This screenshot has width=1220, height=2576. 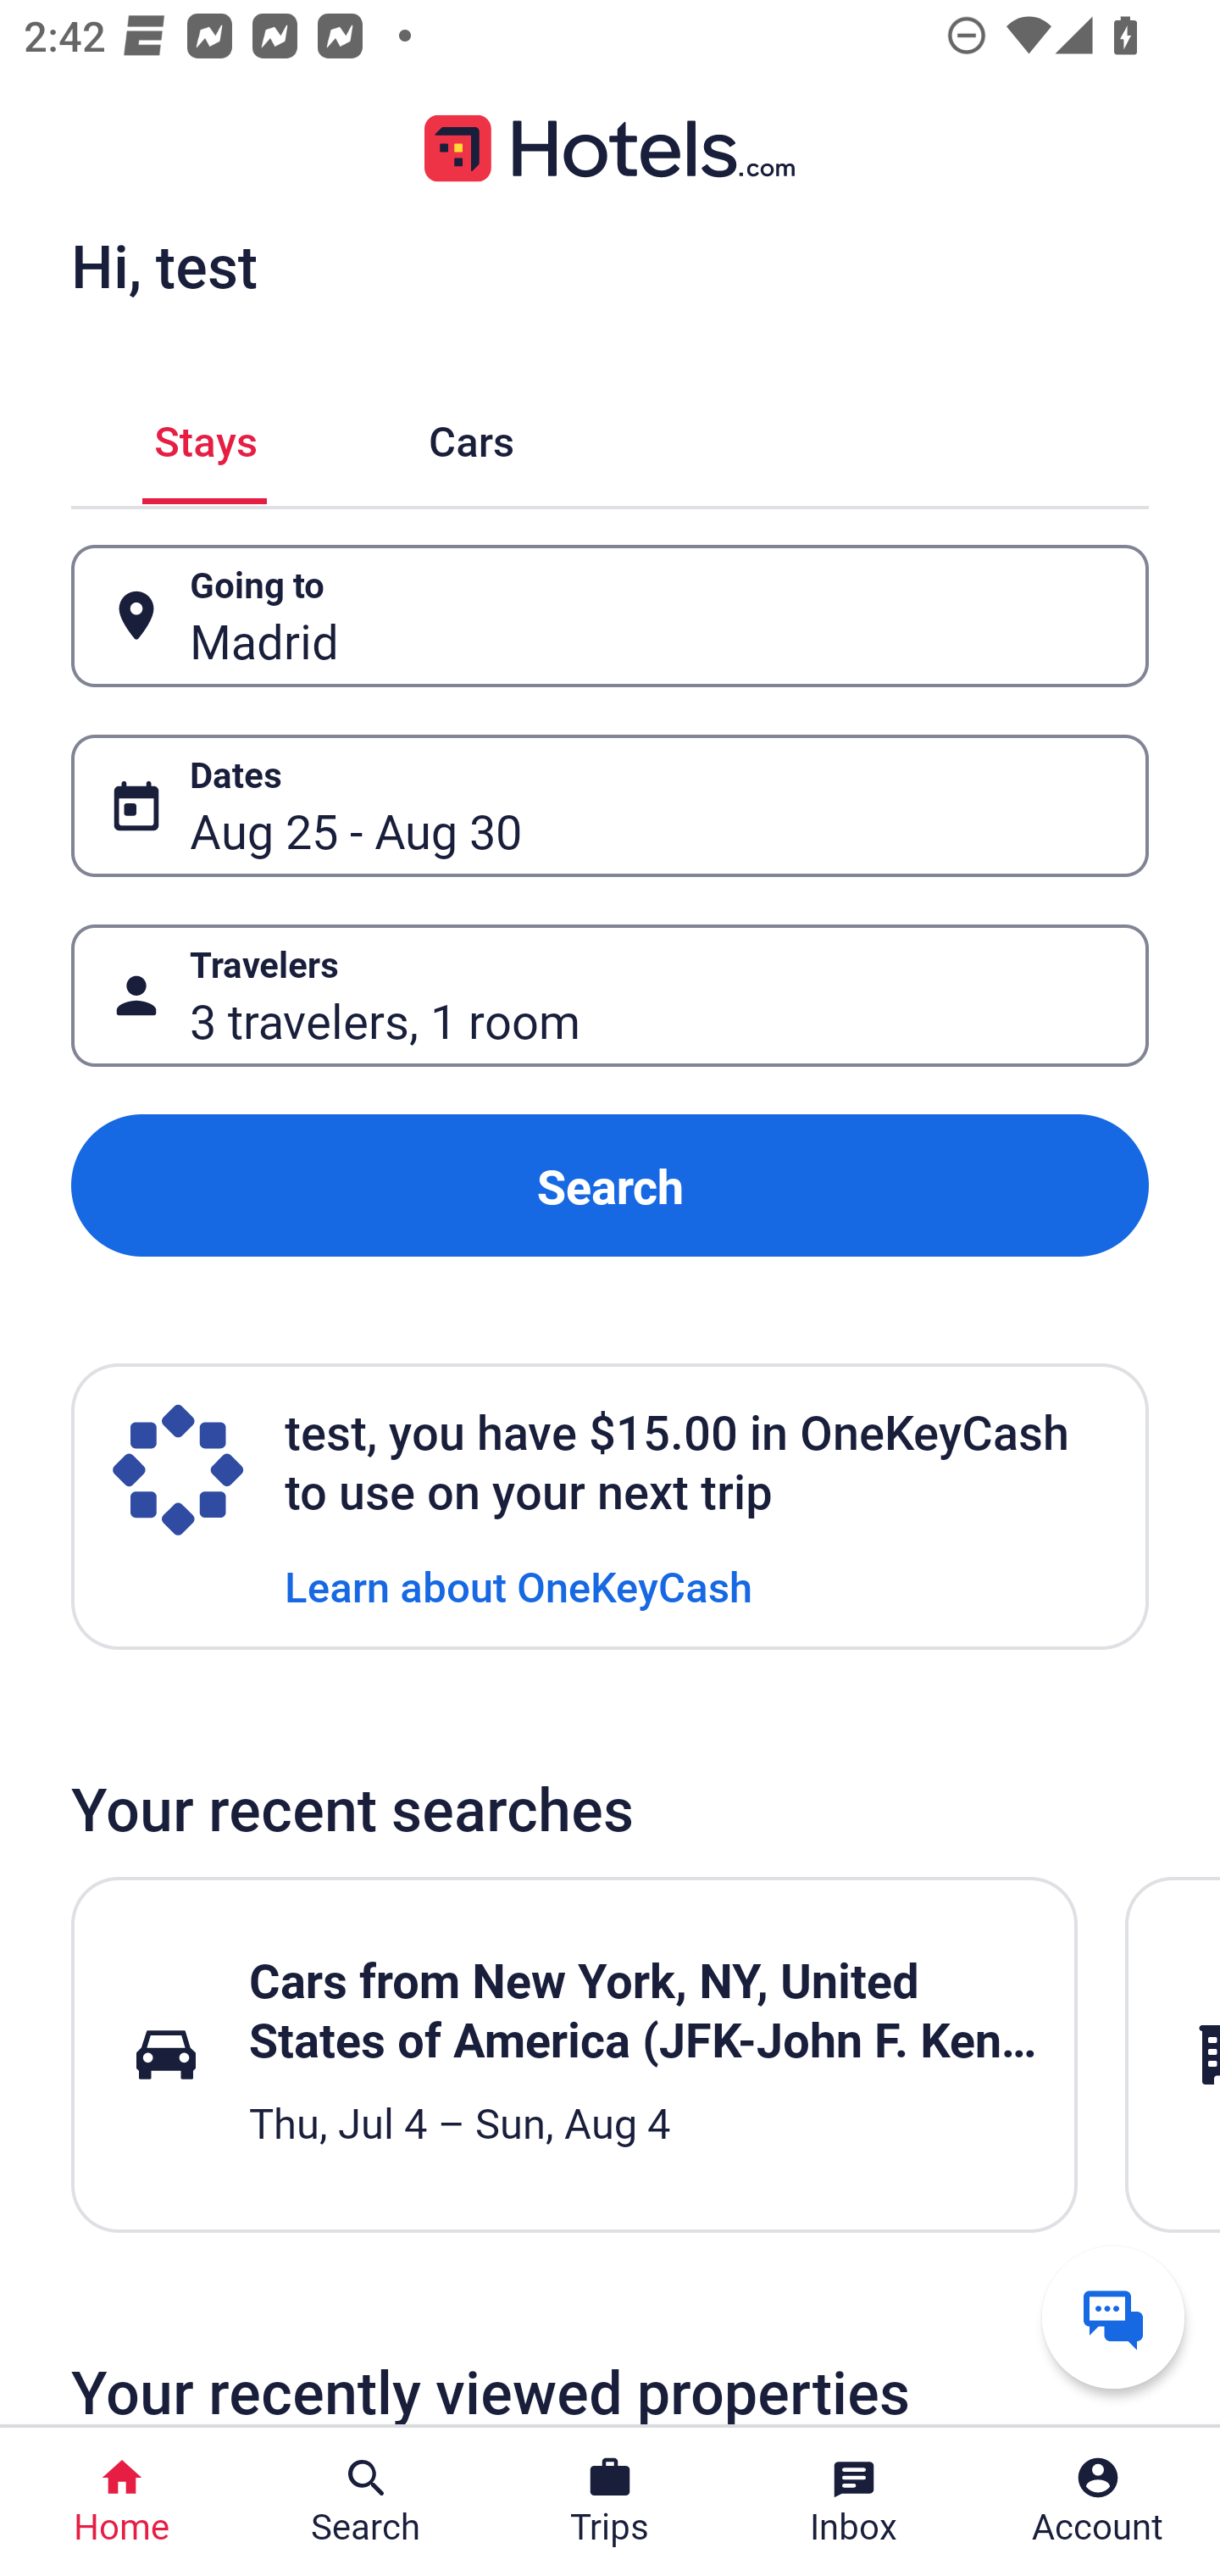 I want to click on Hi, test, so click(x=164, y=265).